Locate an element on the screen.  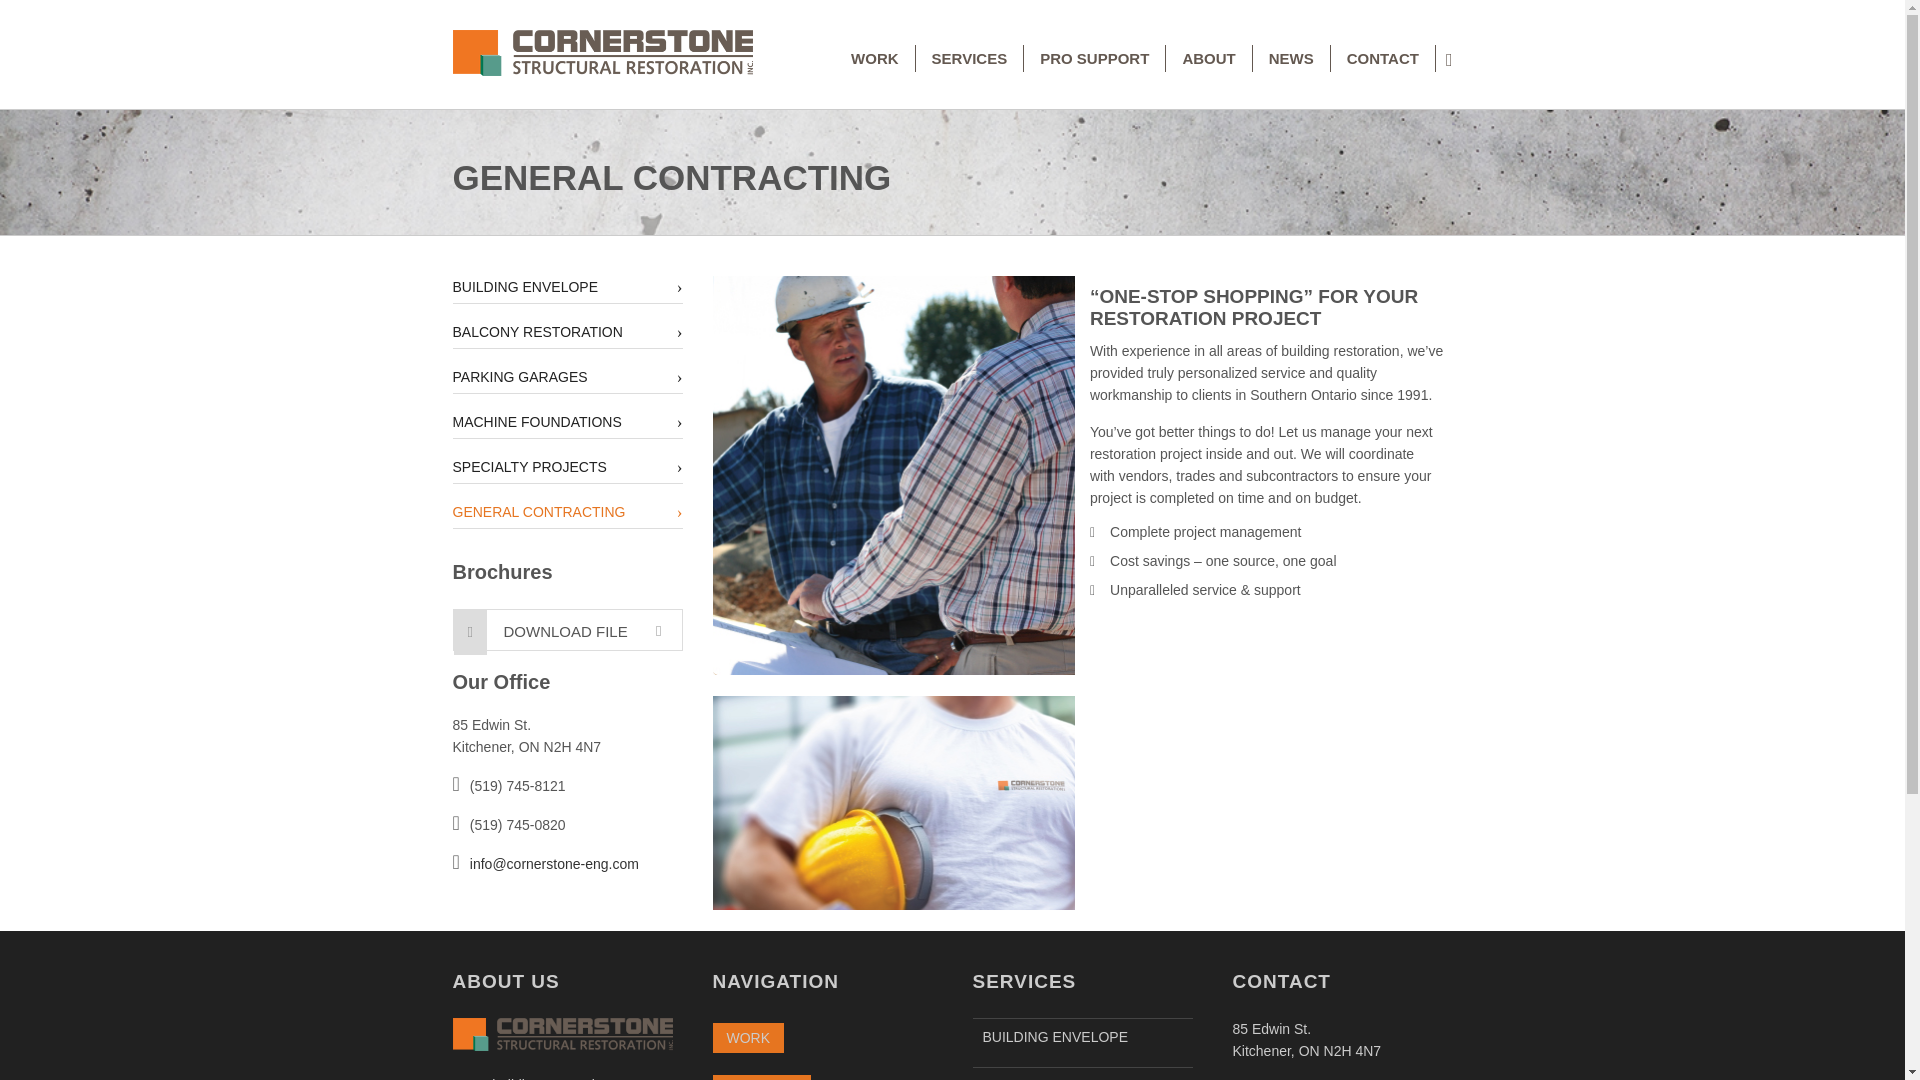
ABOUT is located at coordinates (1208, 58).